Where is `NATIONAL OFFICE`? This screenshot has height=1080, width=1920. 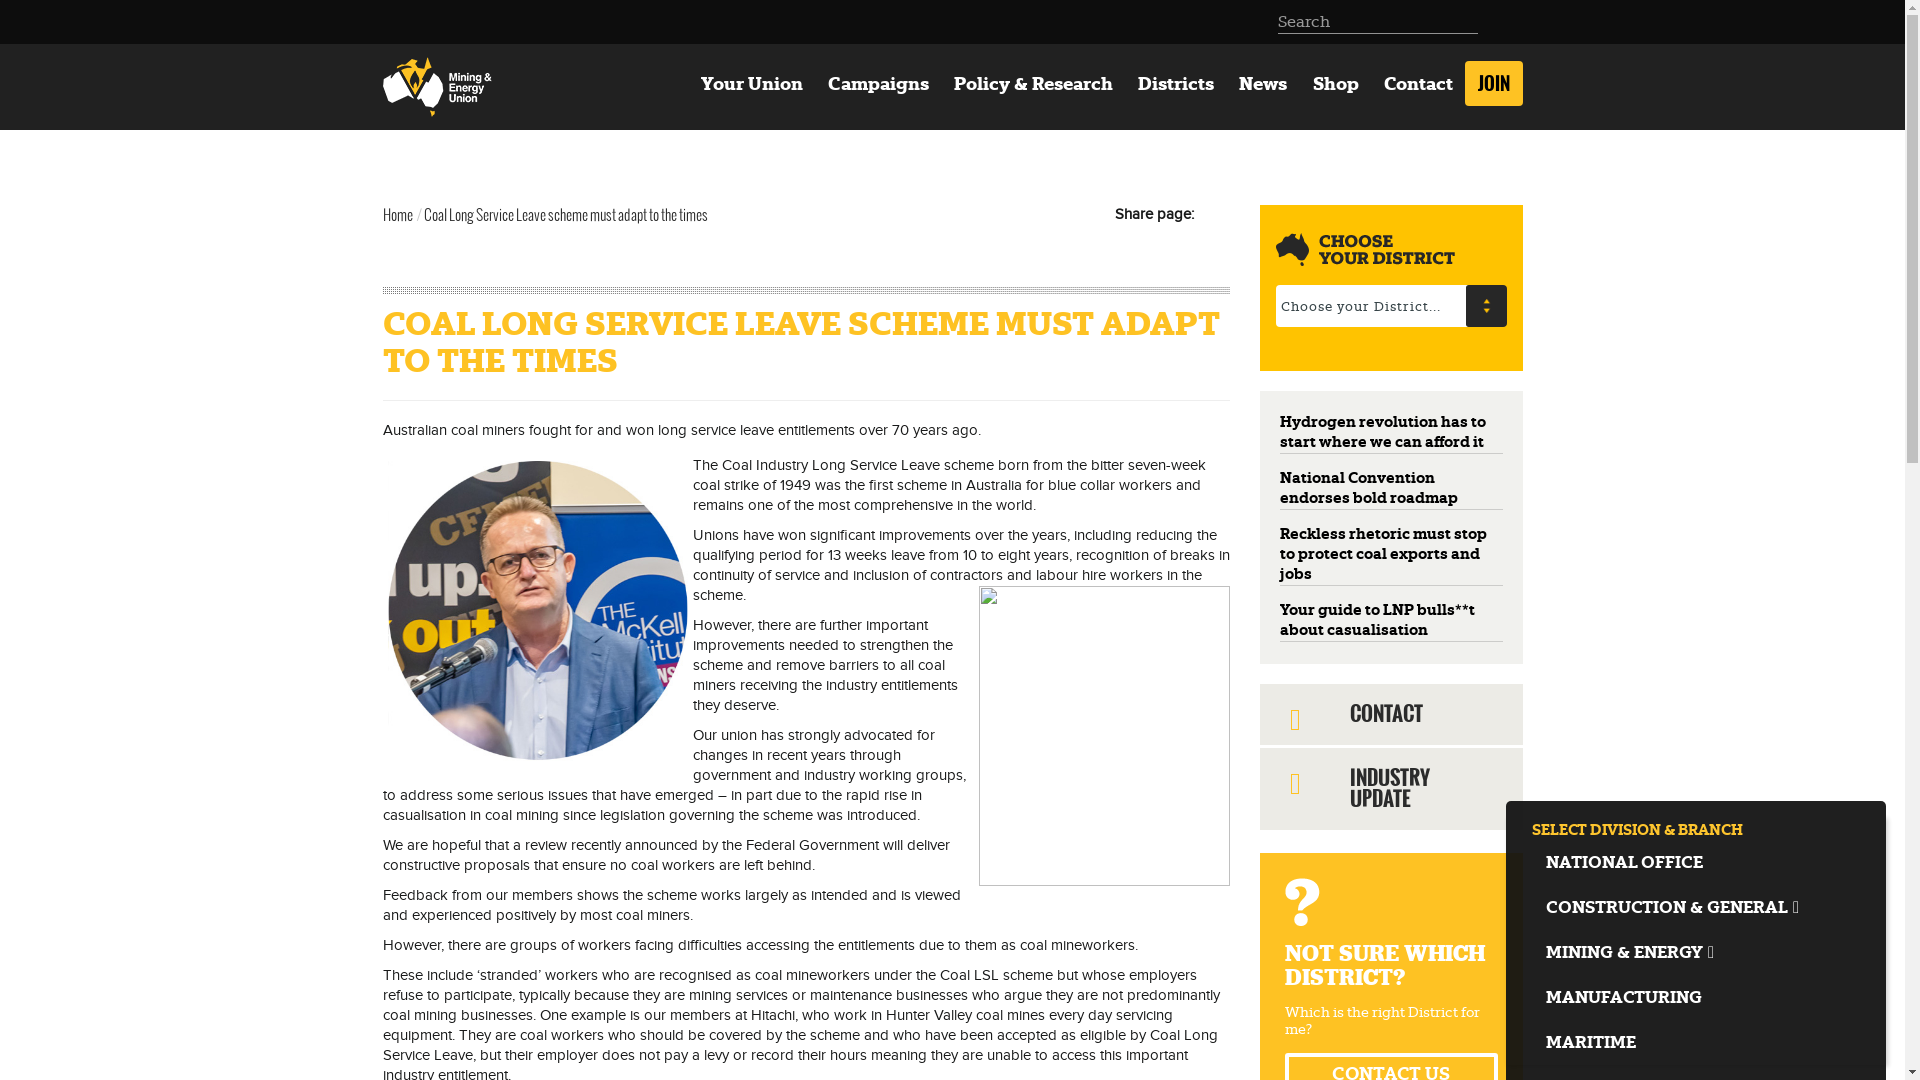
NATIONAL OFFICE is located at coordinates (1696, 862).